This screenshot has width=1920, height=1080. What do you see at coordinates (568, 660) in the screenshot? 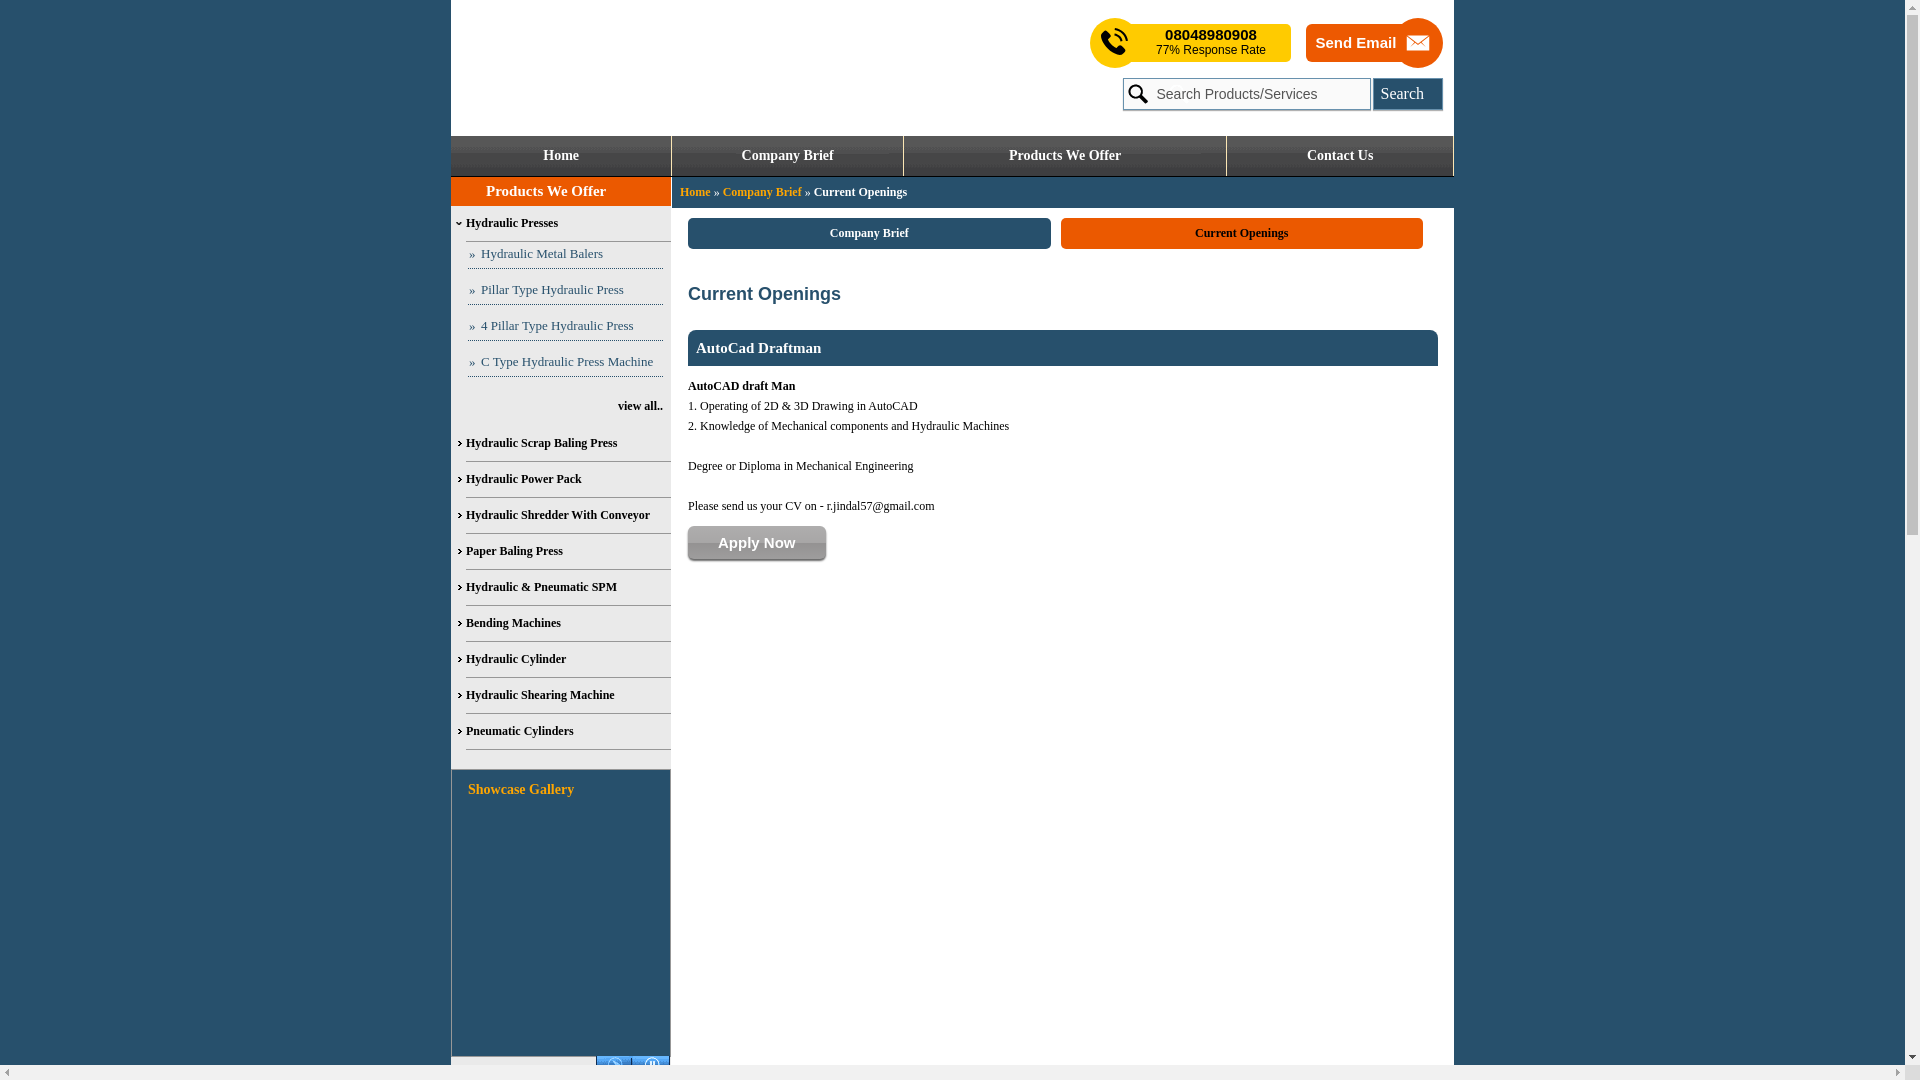
I see `Hydraulic Cylinder` at bounding box center [568, 660].